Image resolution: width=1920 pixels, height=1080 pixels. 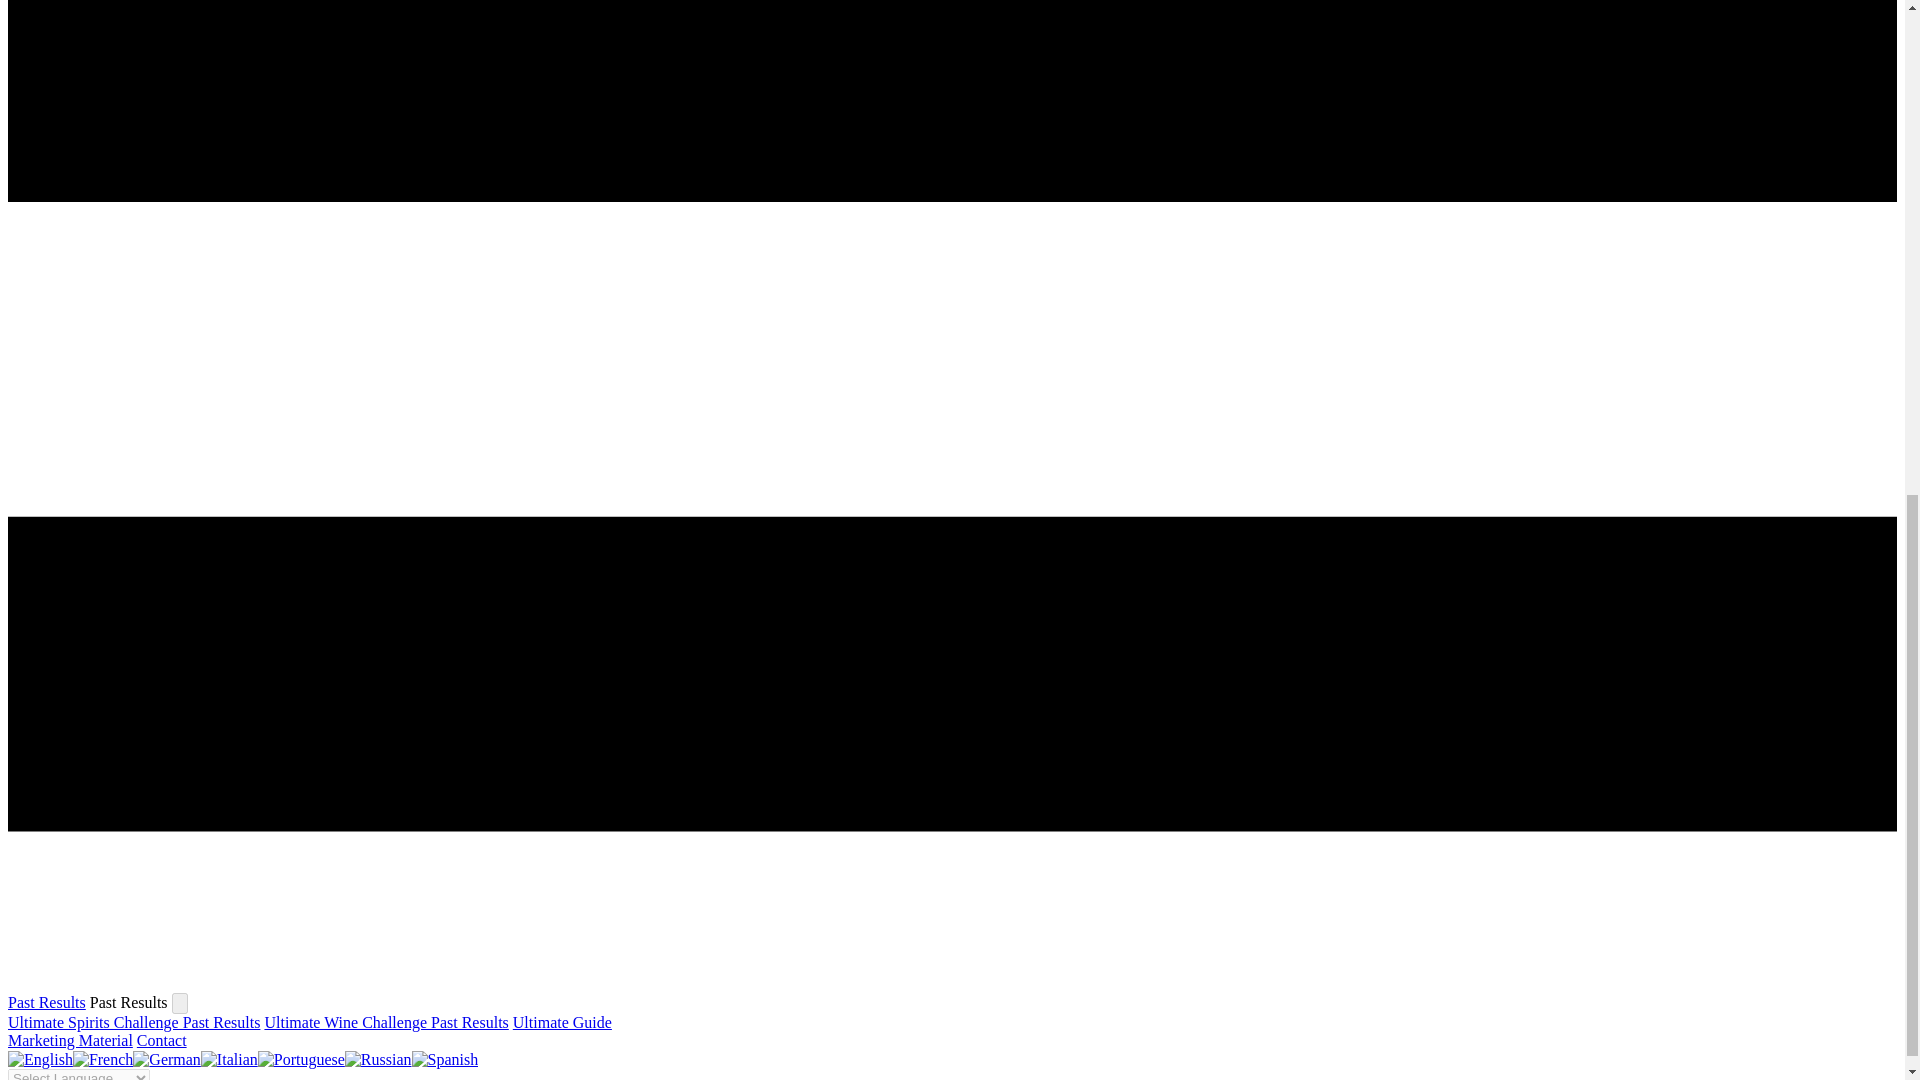 I want to click on Past Results, so click(x=46, y=1002).